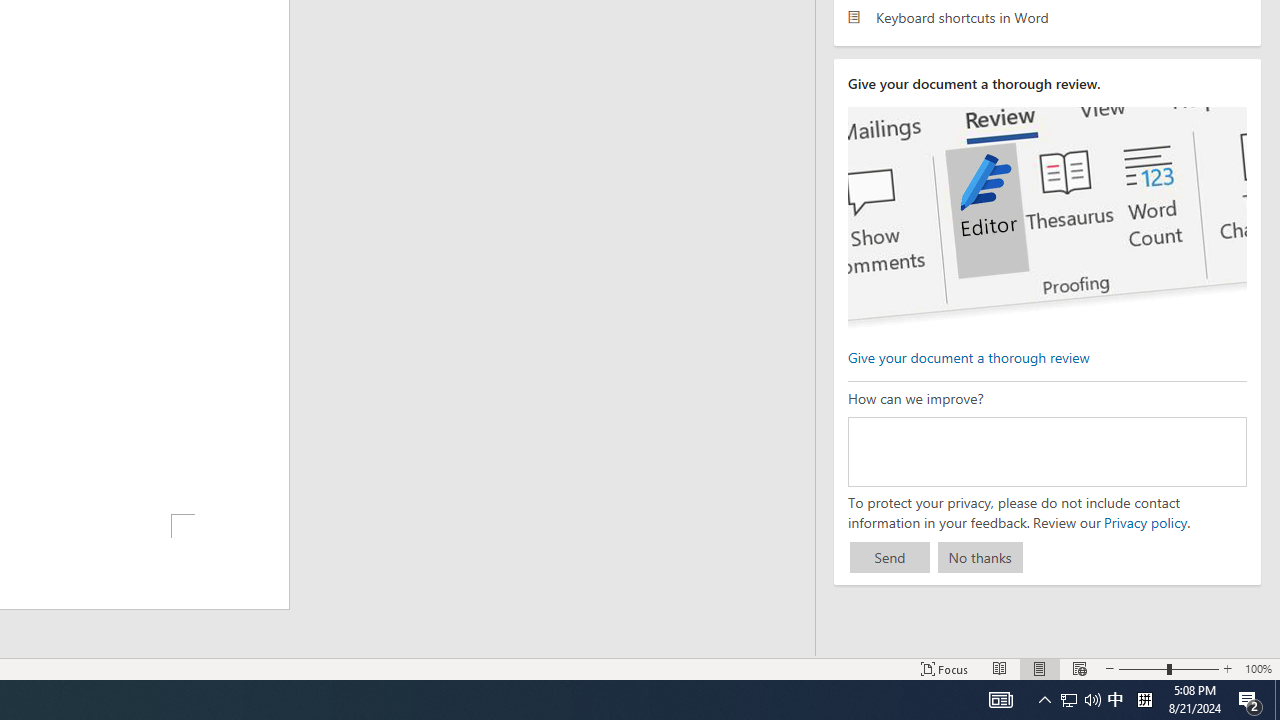 This screenshot has width=1280, height=720. I want to click on Keyboard shortcuts in Word, so click(1047, 16).